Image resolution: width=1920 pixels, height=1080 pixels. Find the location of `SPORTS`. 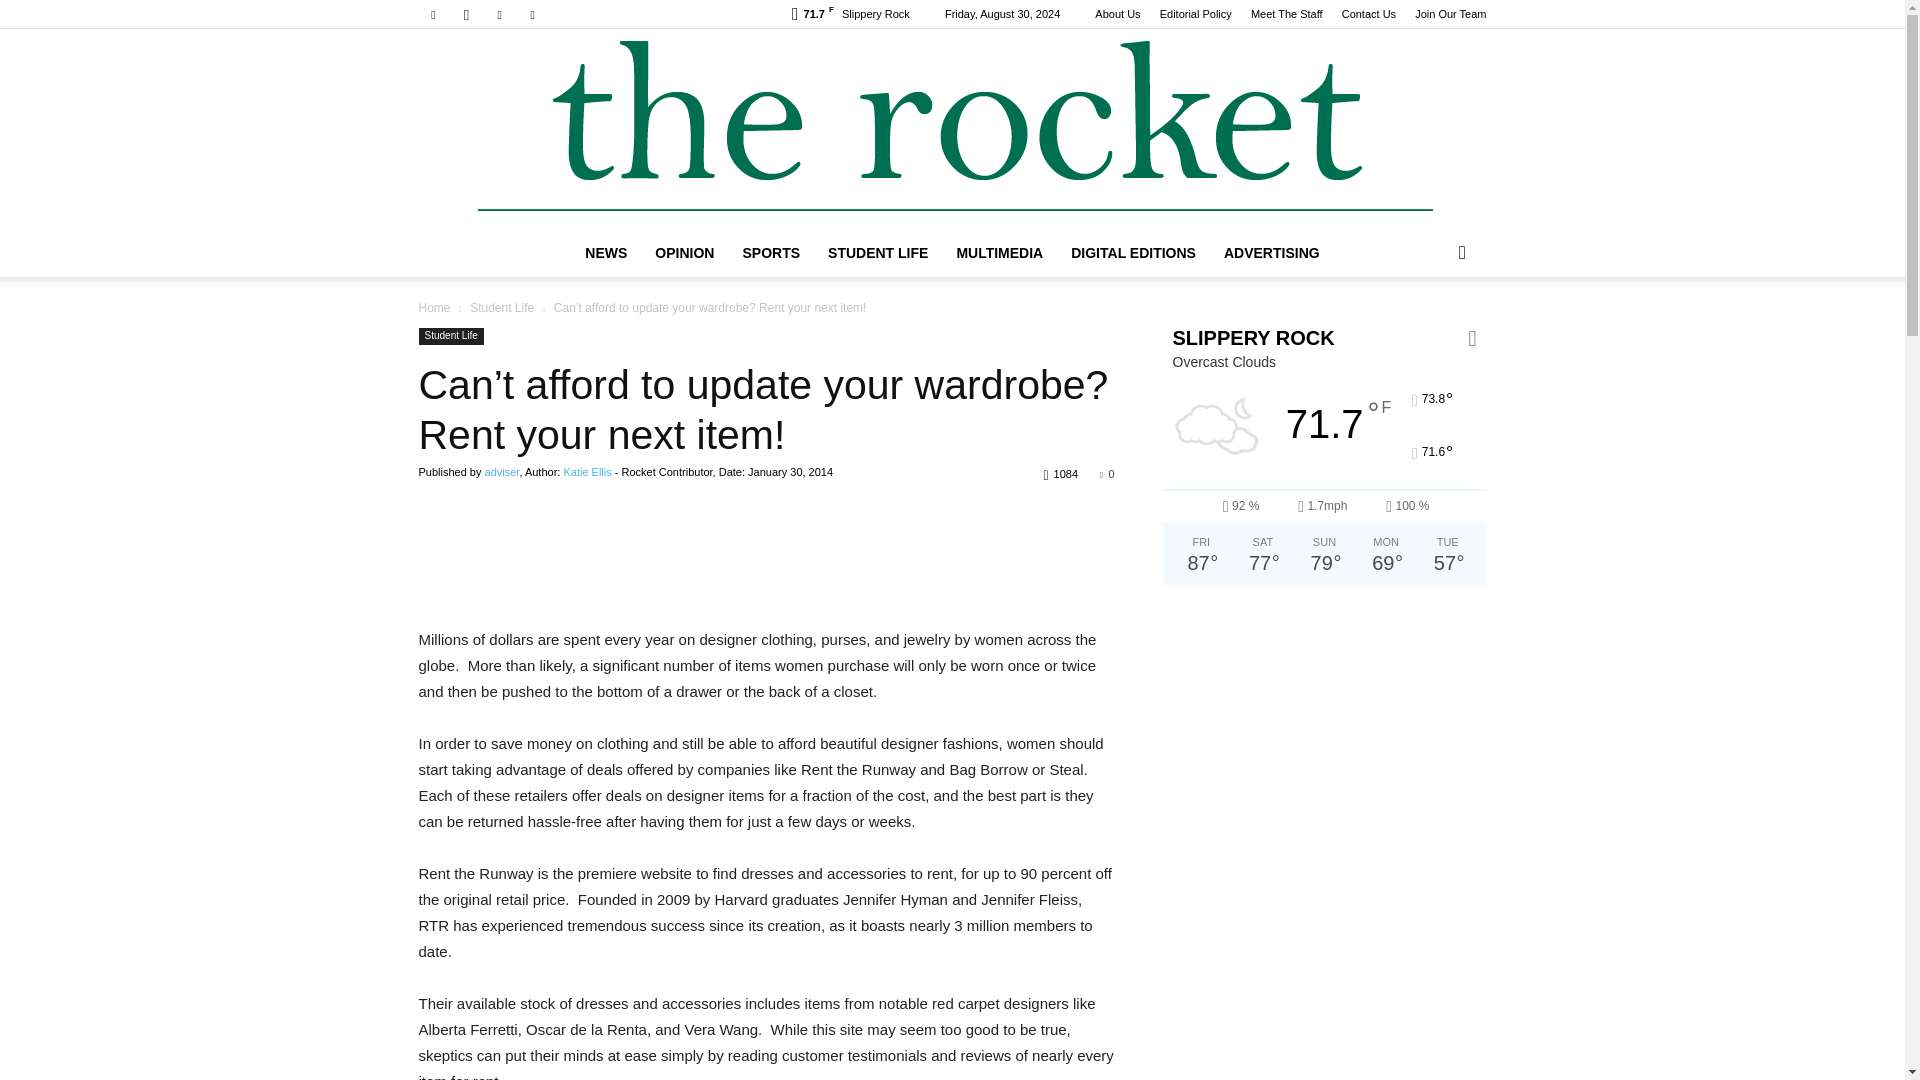

SPORTS is located at coordinates (770, 252).